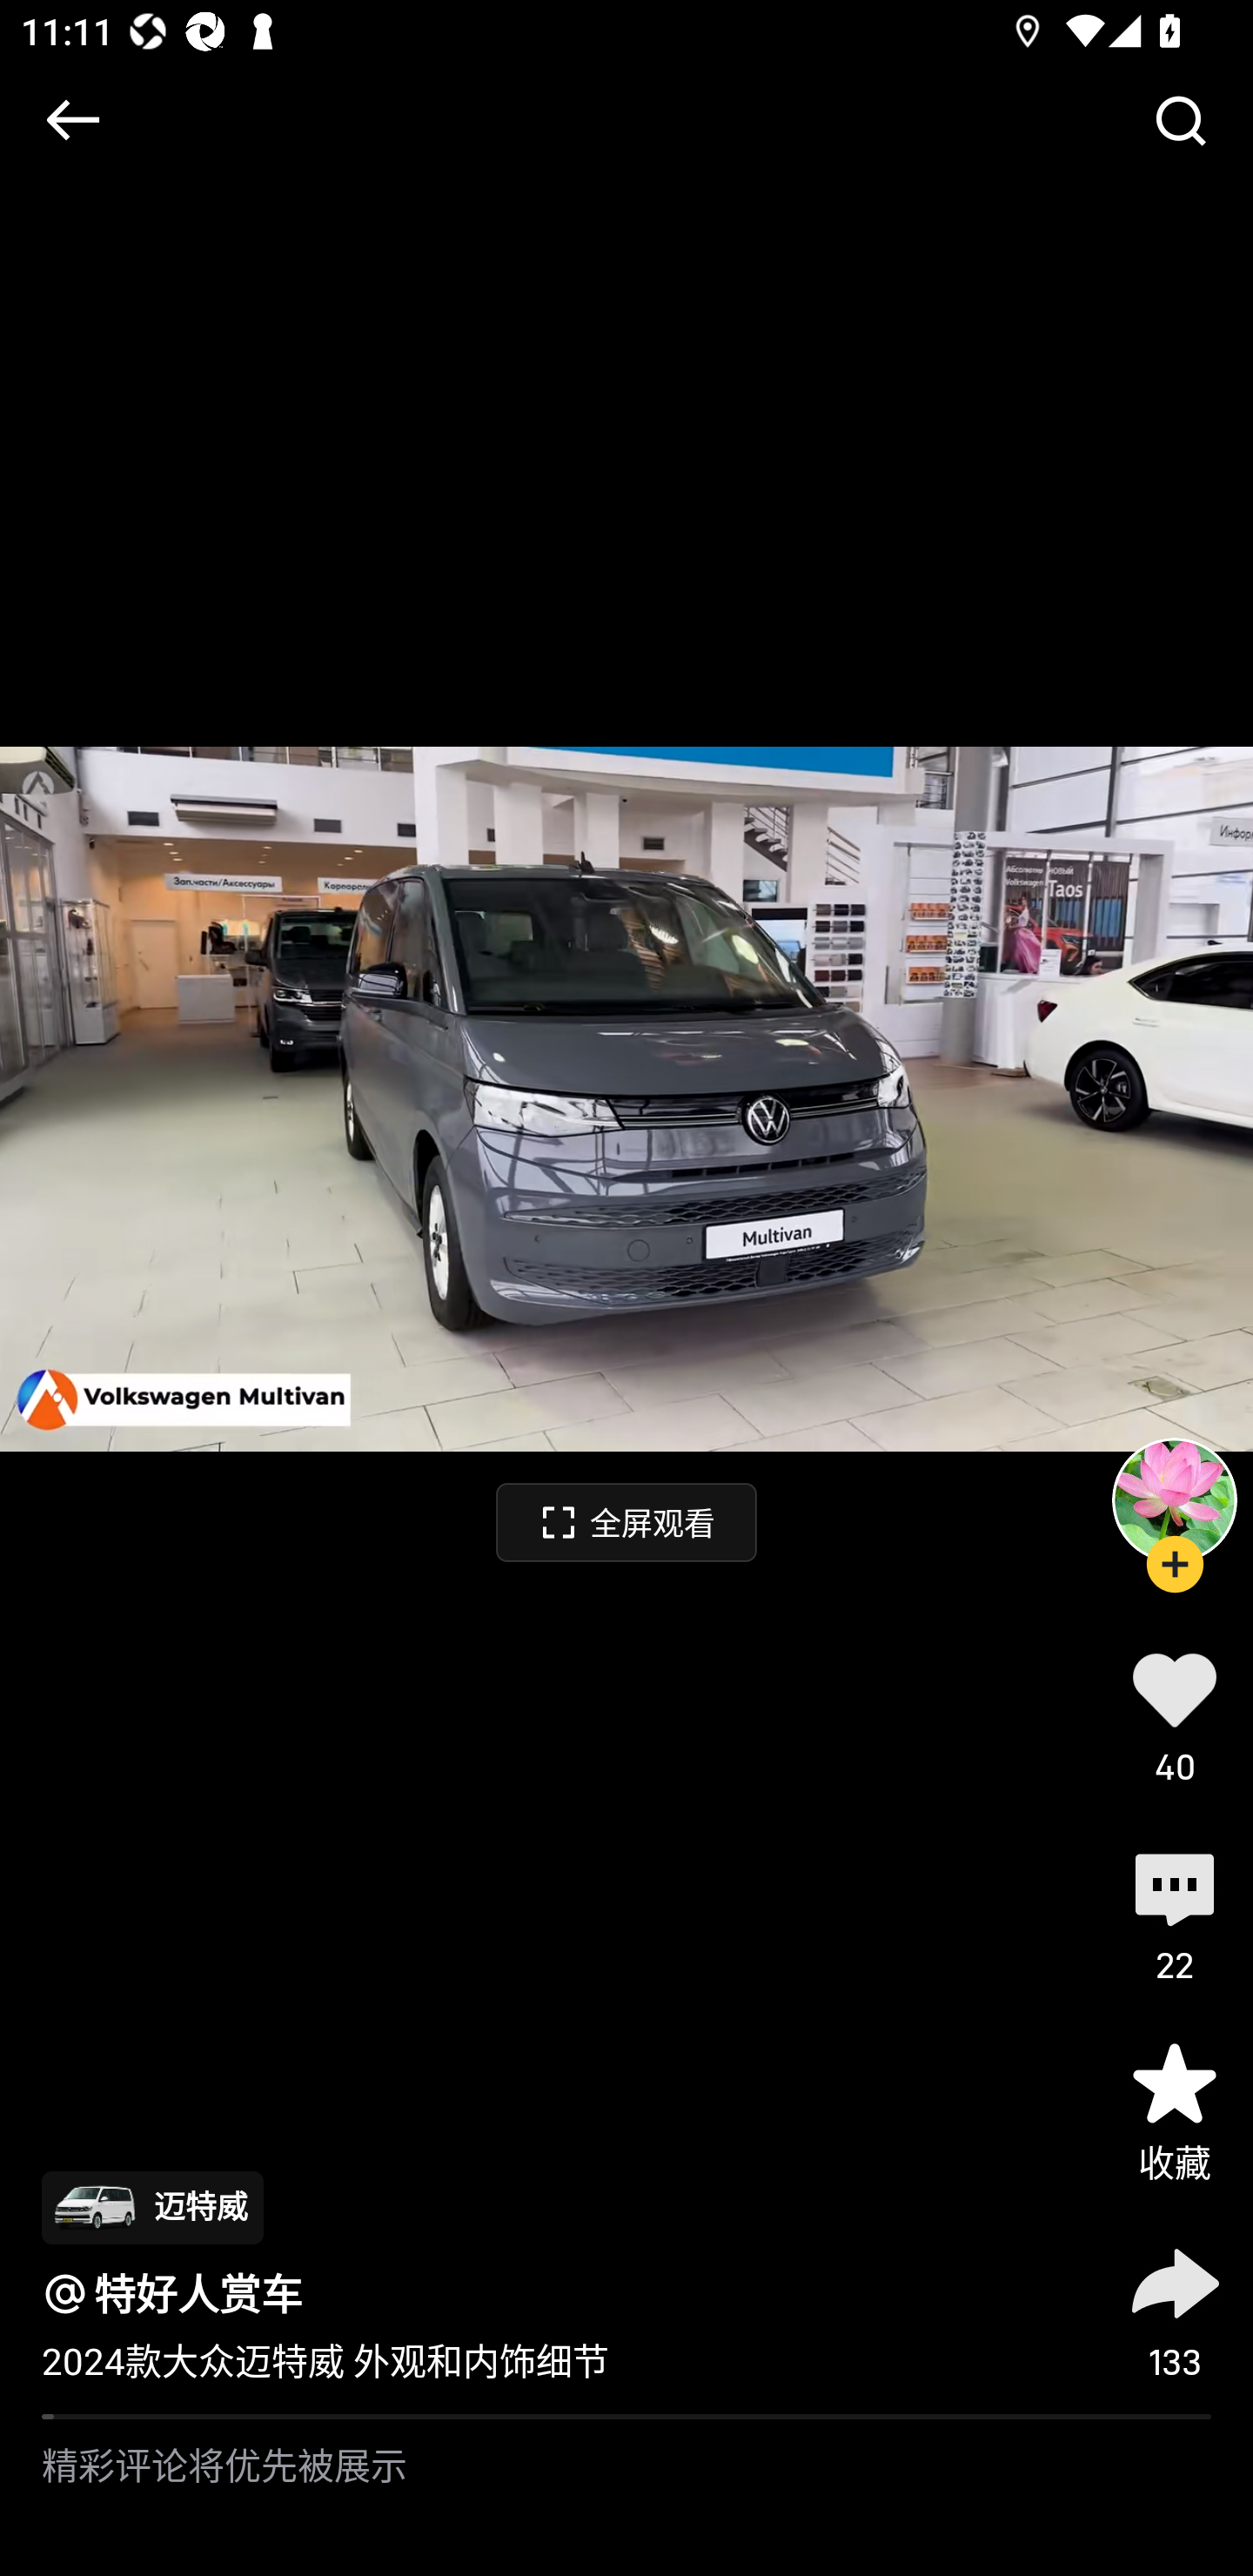 Image resolution: width=1253 pixels, height=2576 pixels. What do you see at coordinates (1175, 1913) in the screenshot?
I see `22` at bounding box center [1175, 1913].